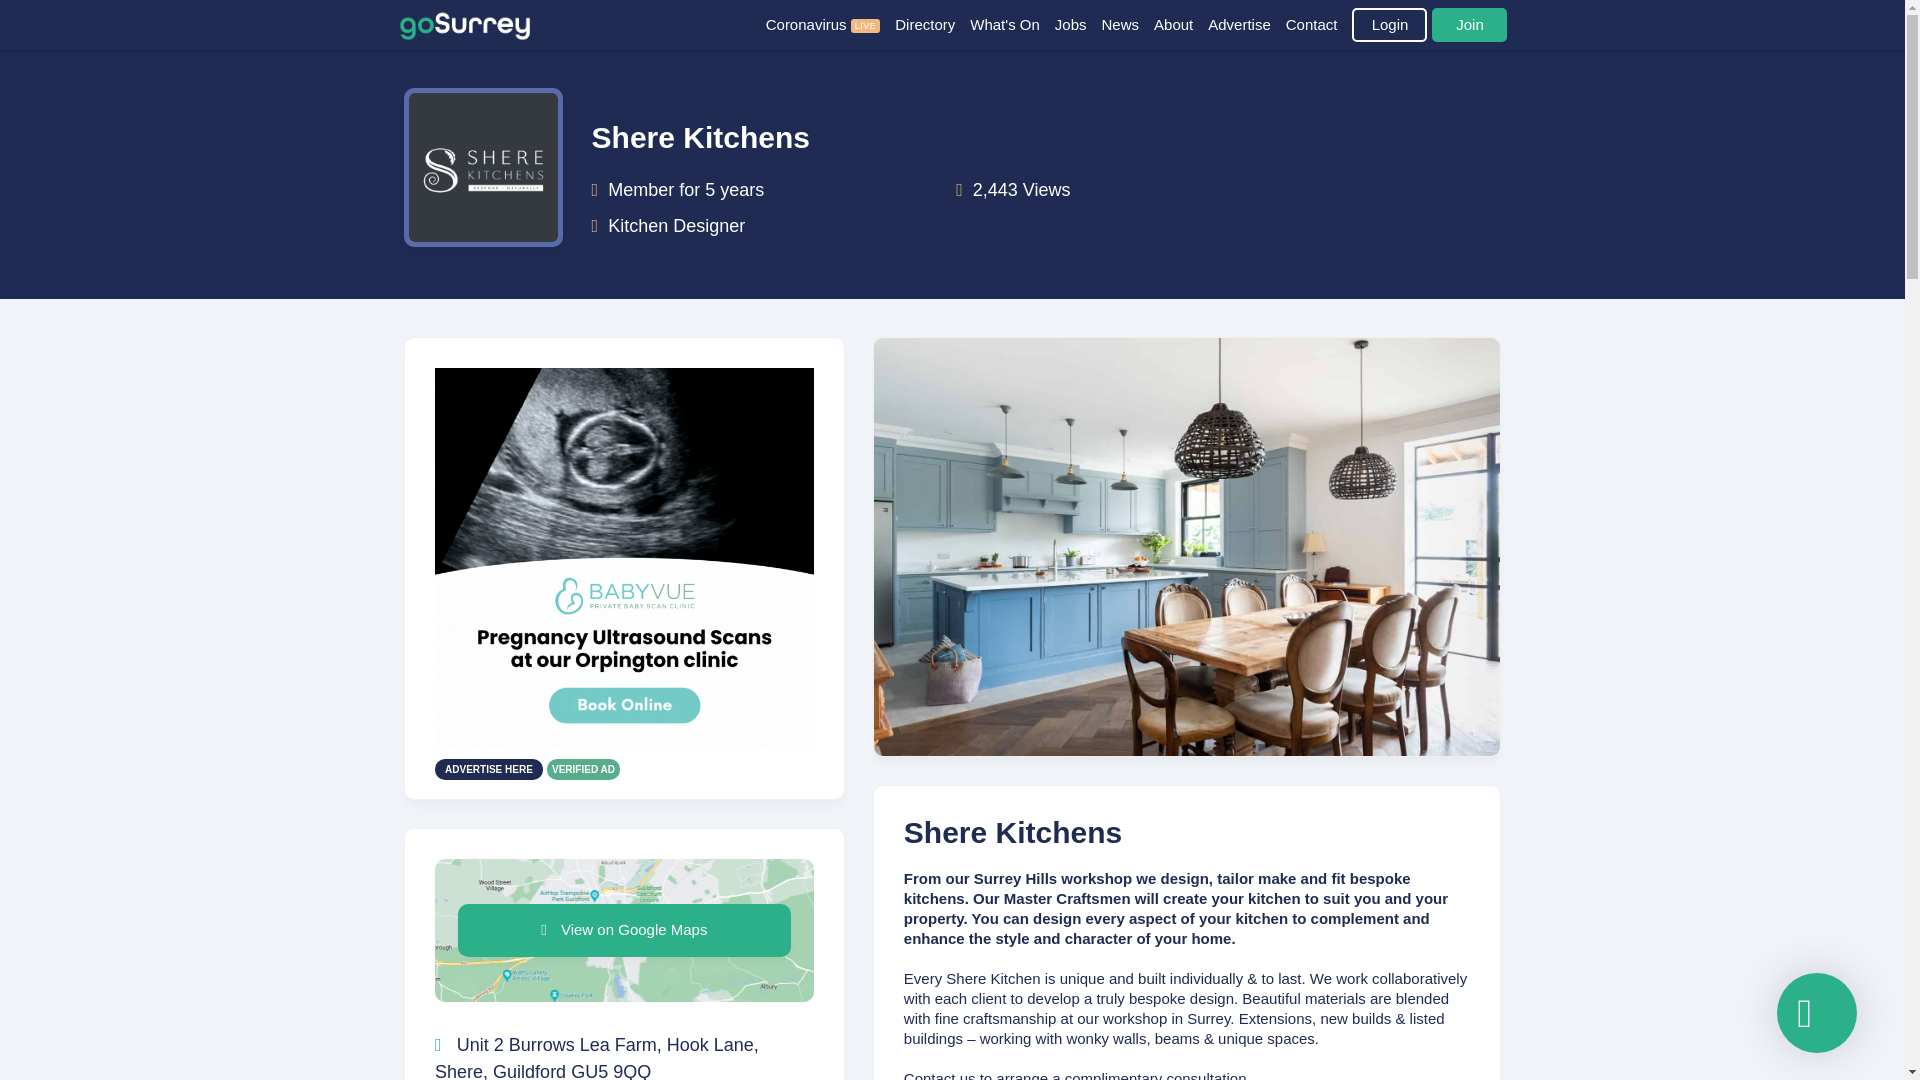 The image size is (1920, 1080). What do you see at coordinates (1012, 24) in the screenshot?
I see `What's on in Surrey` at bounding box center [1012, 24].